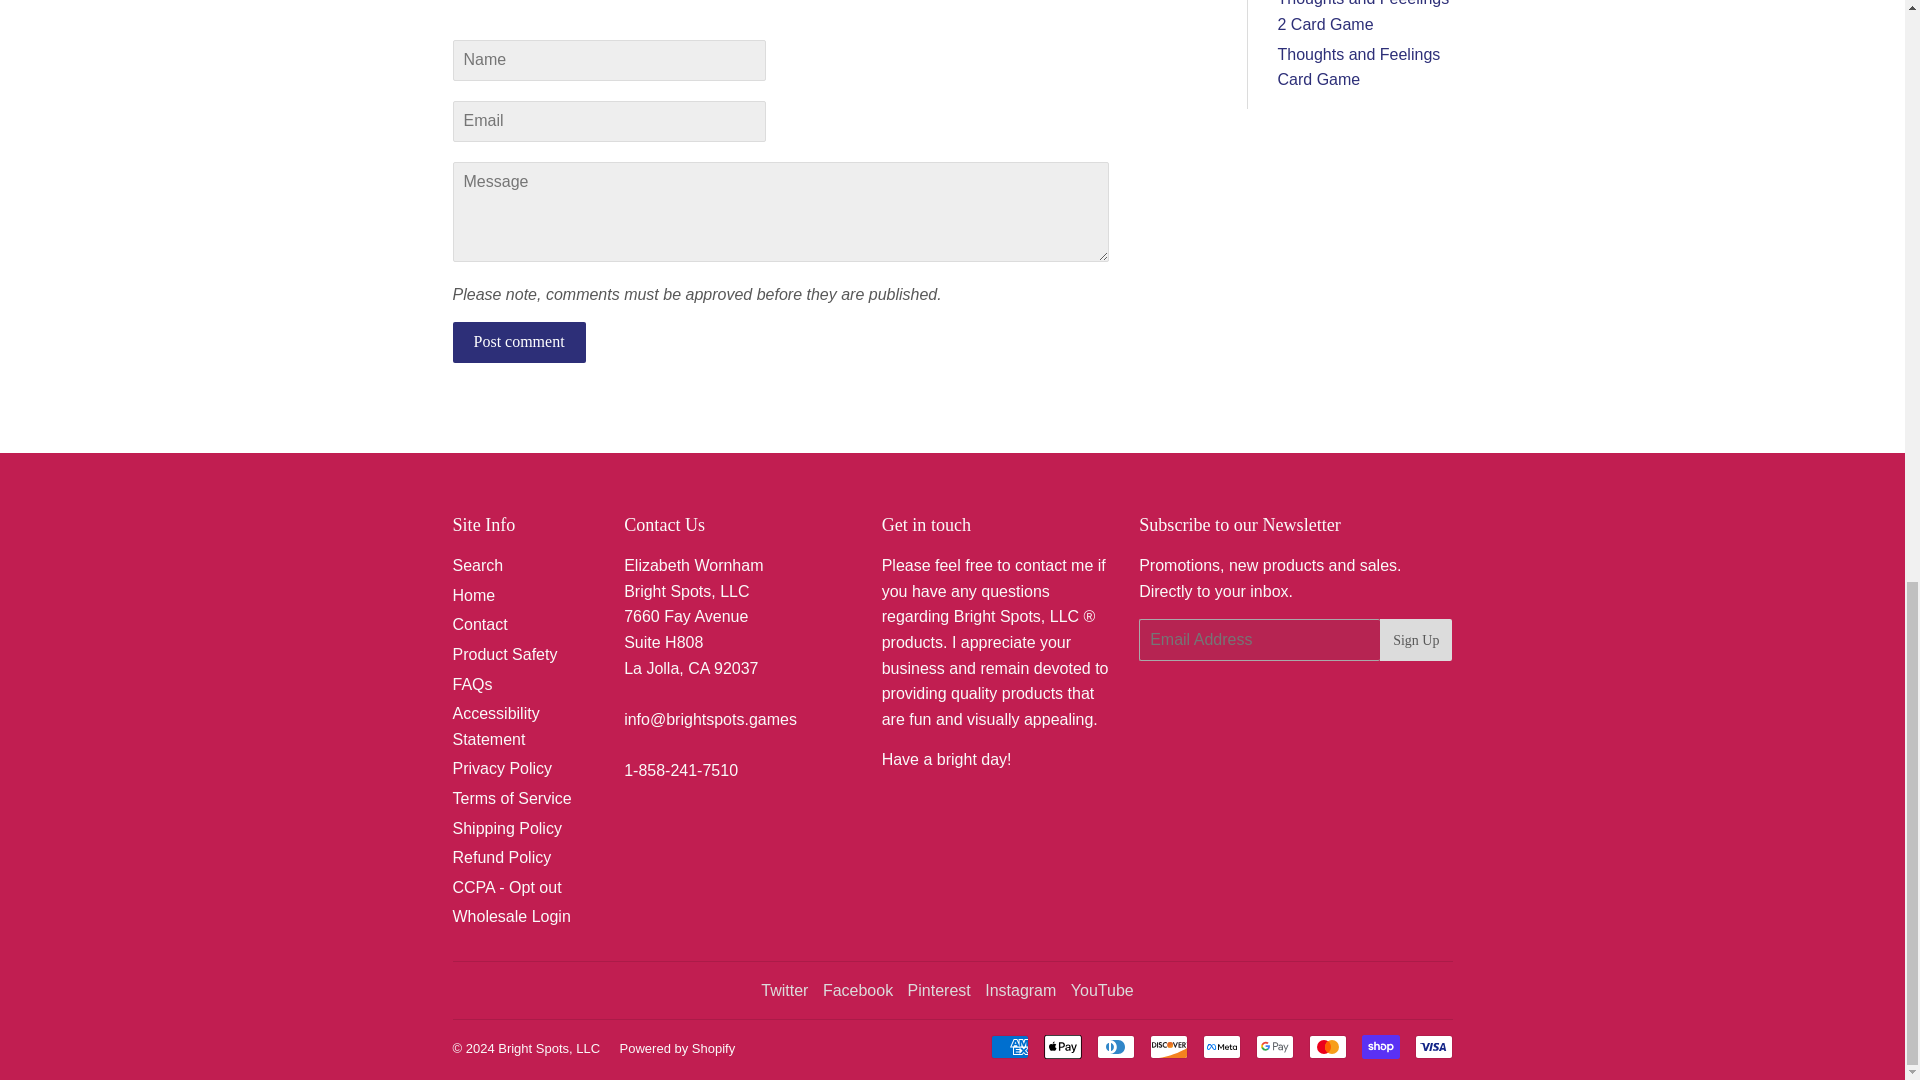  I want to click on American Express, so click(1008, 1046).